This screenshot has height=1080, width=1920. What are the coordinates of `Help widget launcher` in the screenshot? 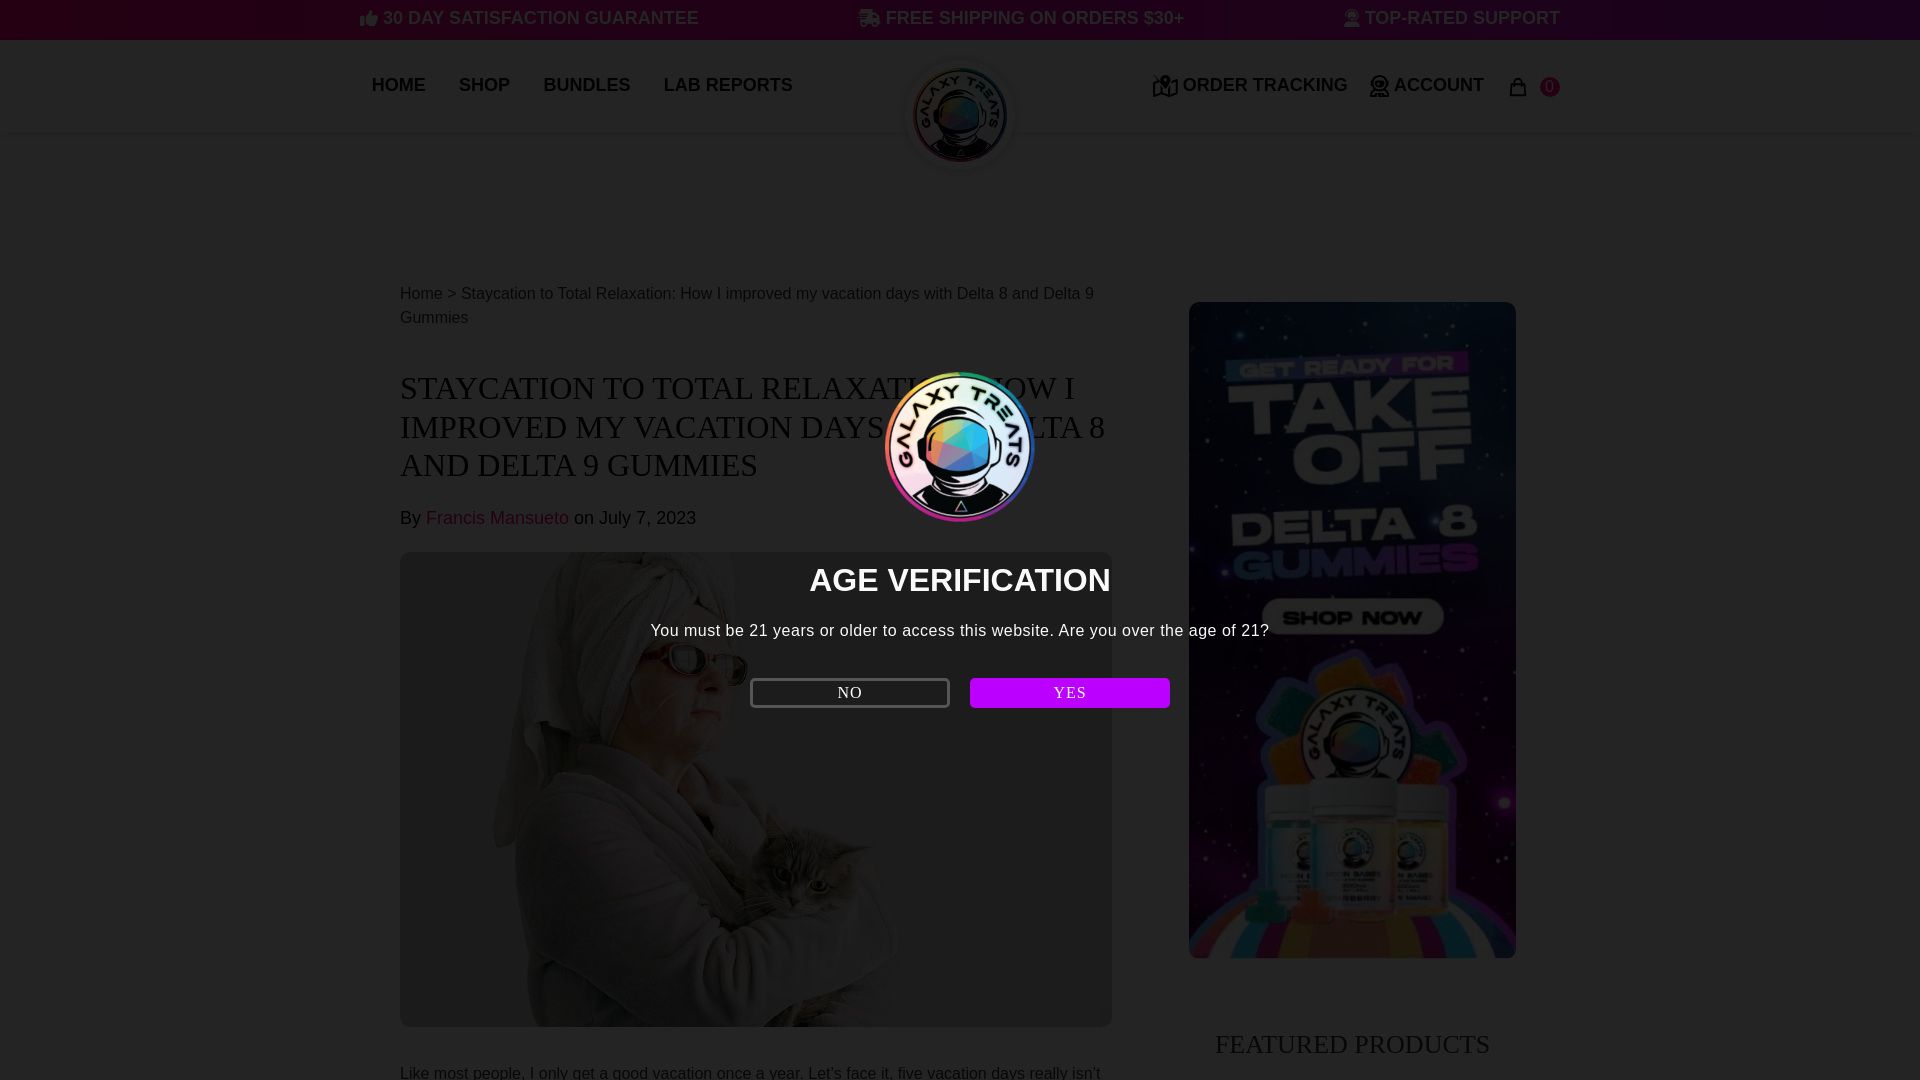 It's located at (83, 1006).